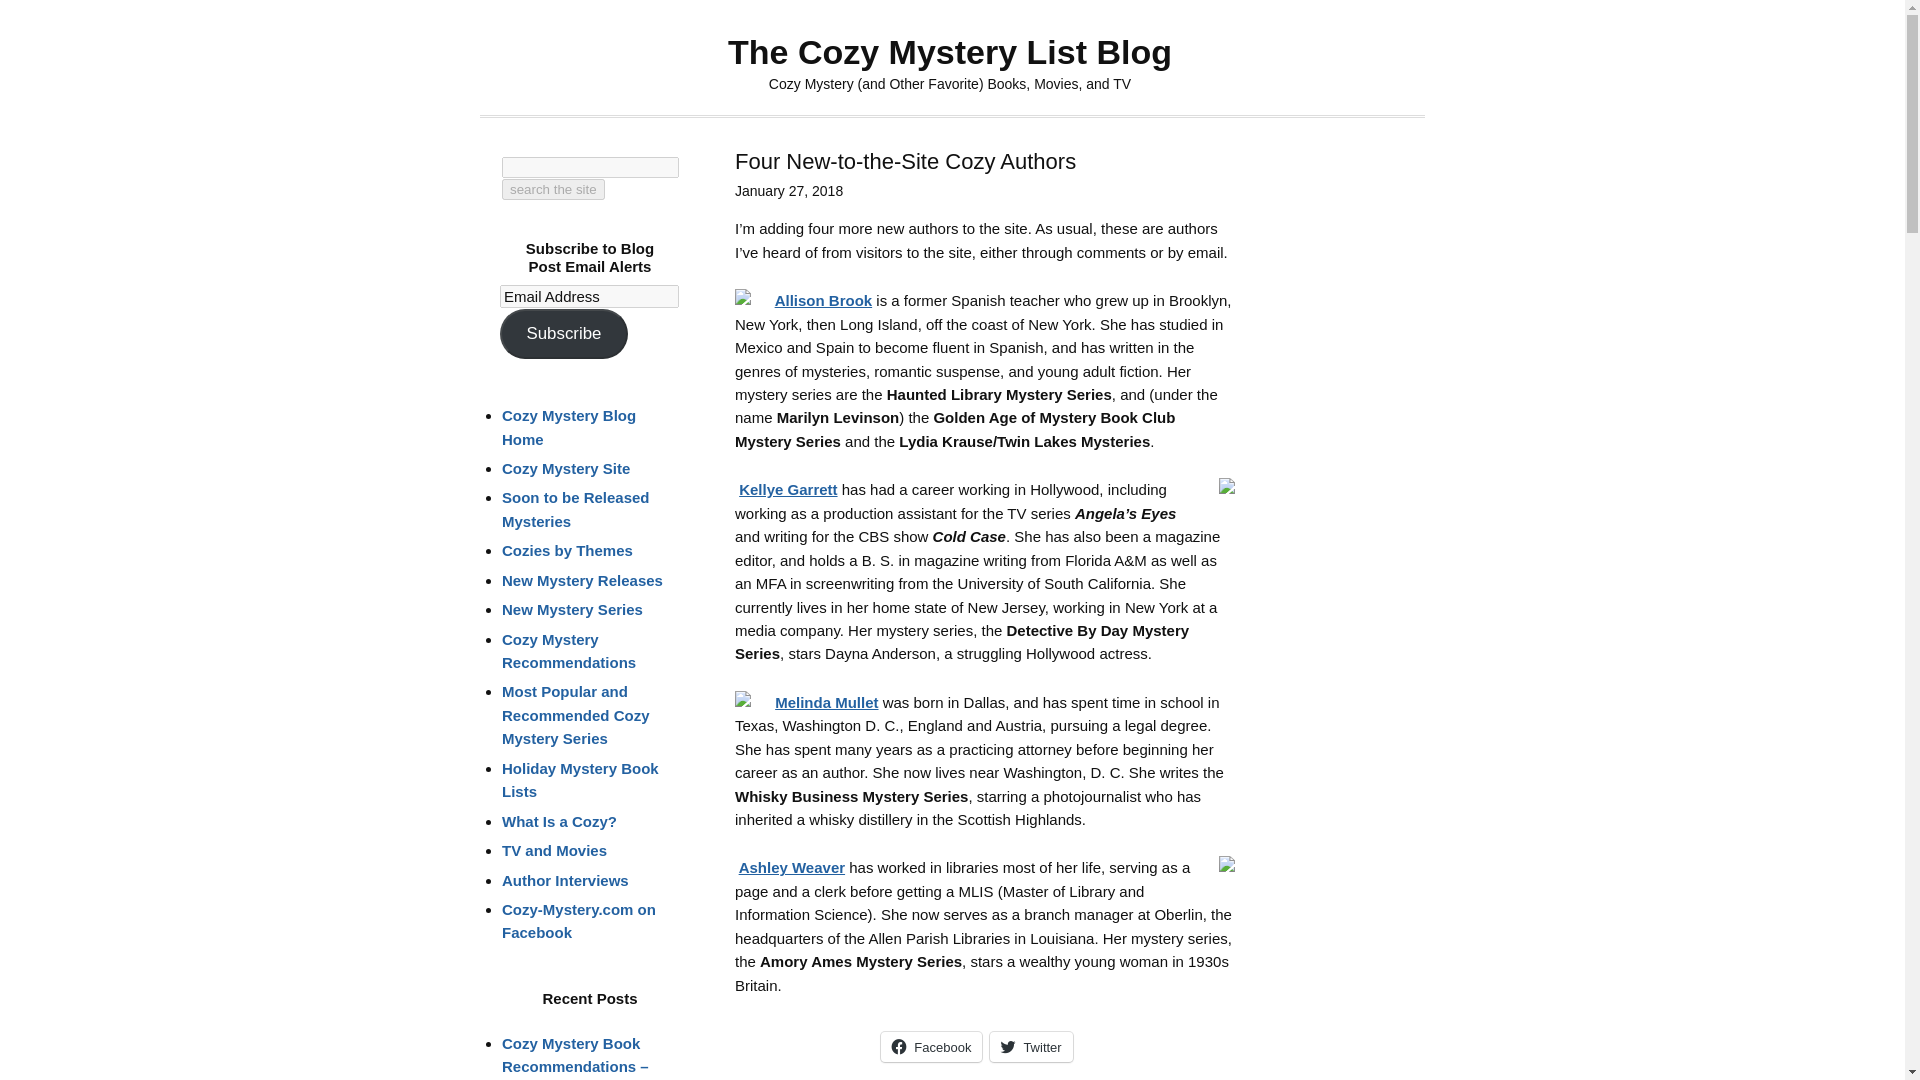 This screenshot has width=1920, height=1080. Describe the element at coordinates (792, 866) in the screenshot. I see `Ashley Weaver` at that location.